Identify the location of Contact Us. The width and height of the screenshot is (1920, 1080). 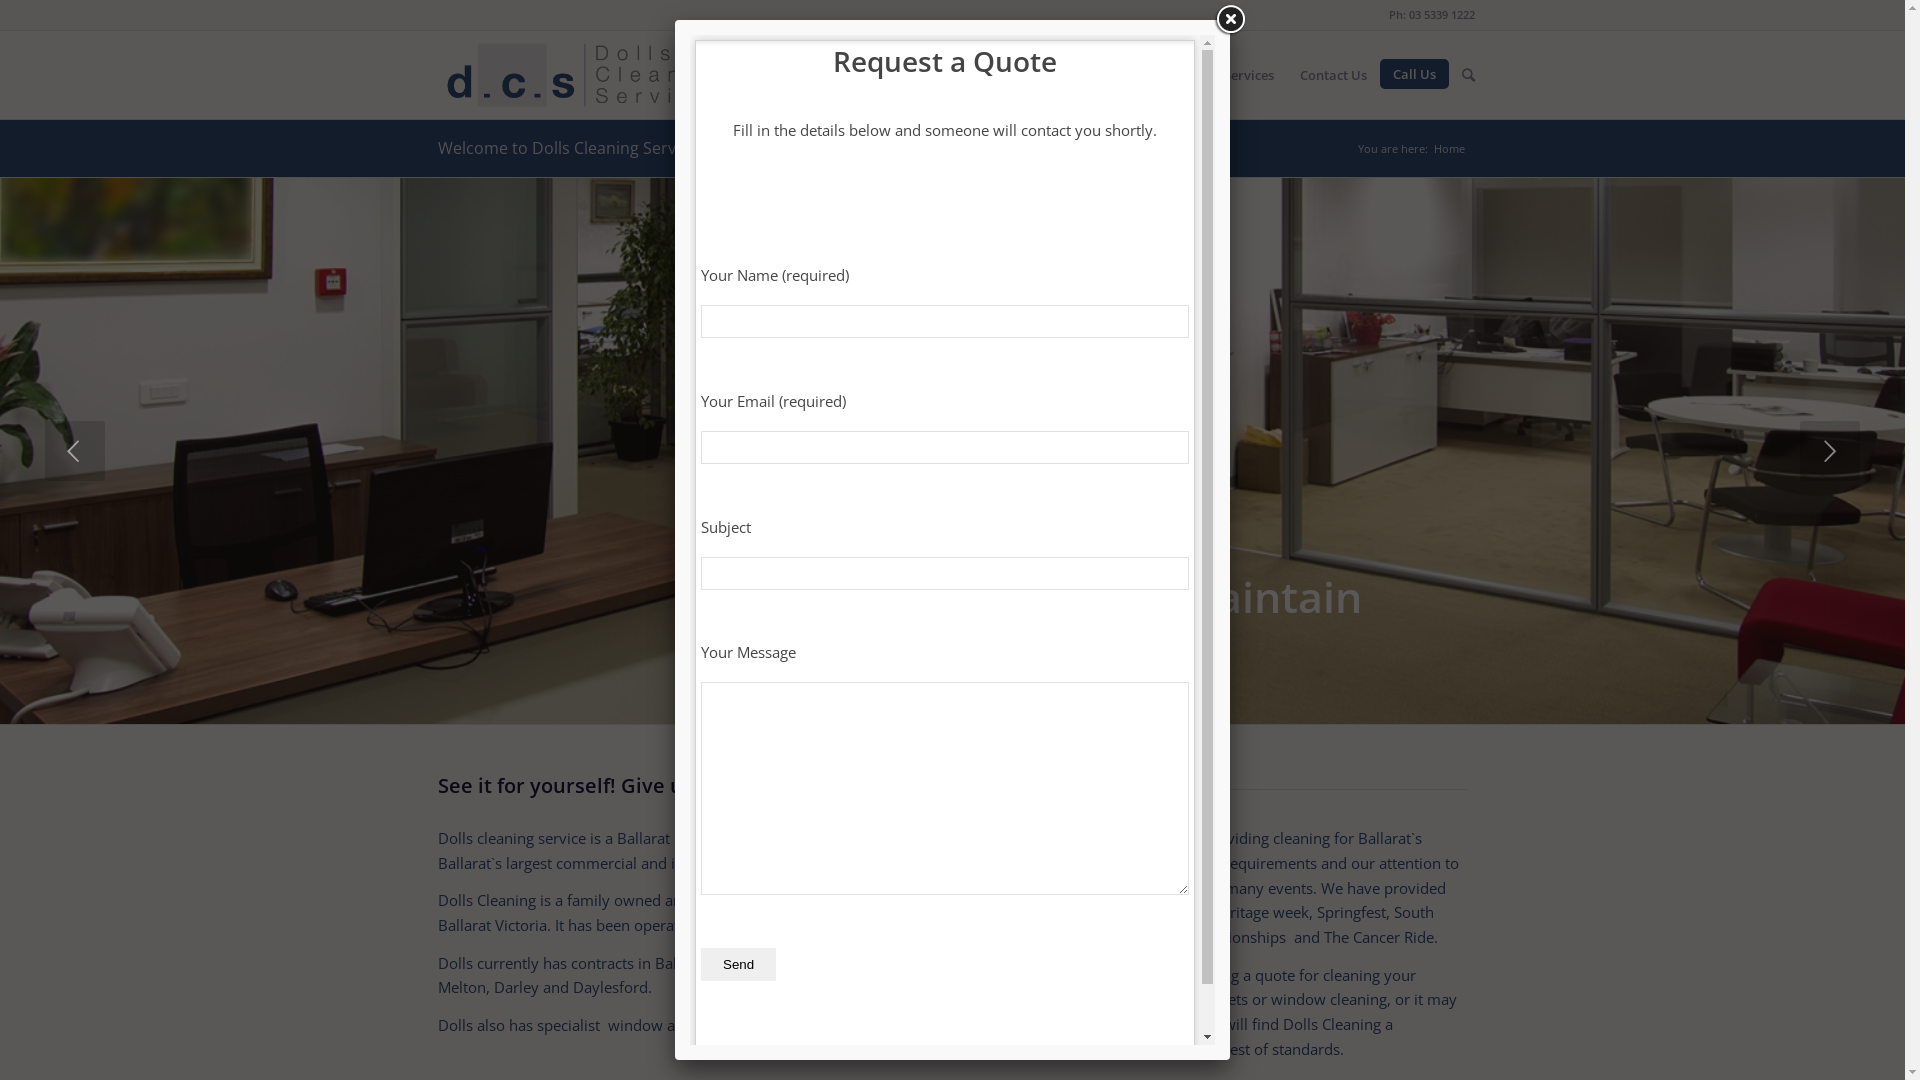
(1334, 75).